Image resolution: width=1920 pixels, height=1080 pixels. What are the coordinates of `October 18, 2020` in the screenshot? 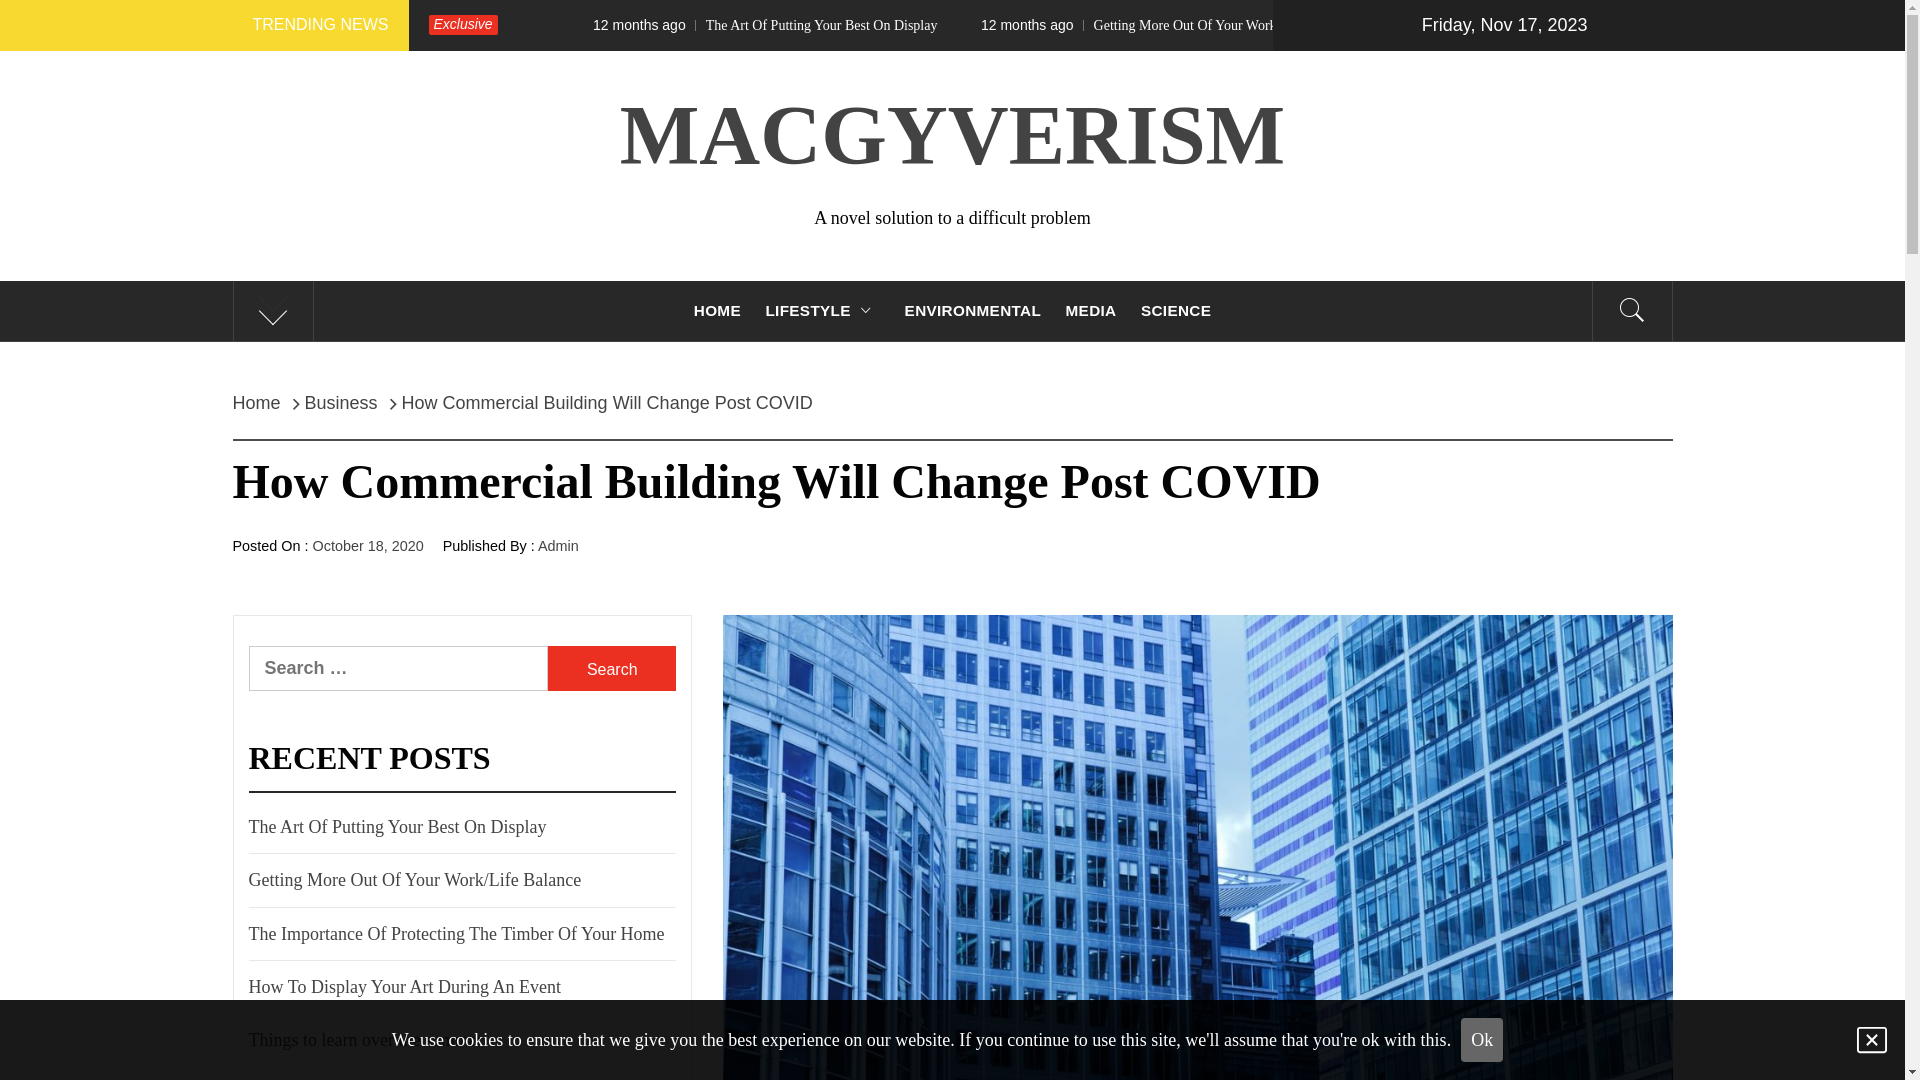 It's located at (368, 546).